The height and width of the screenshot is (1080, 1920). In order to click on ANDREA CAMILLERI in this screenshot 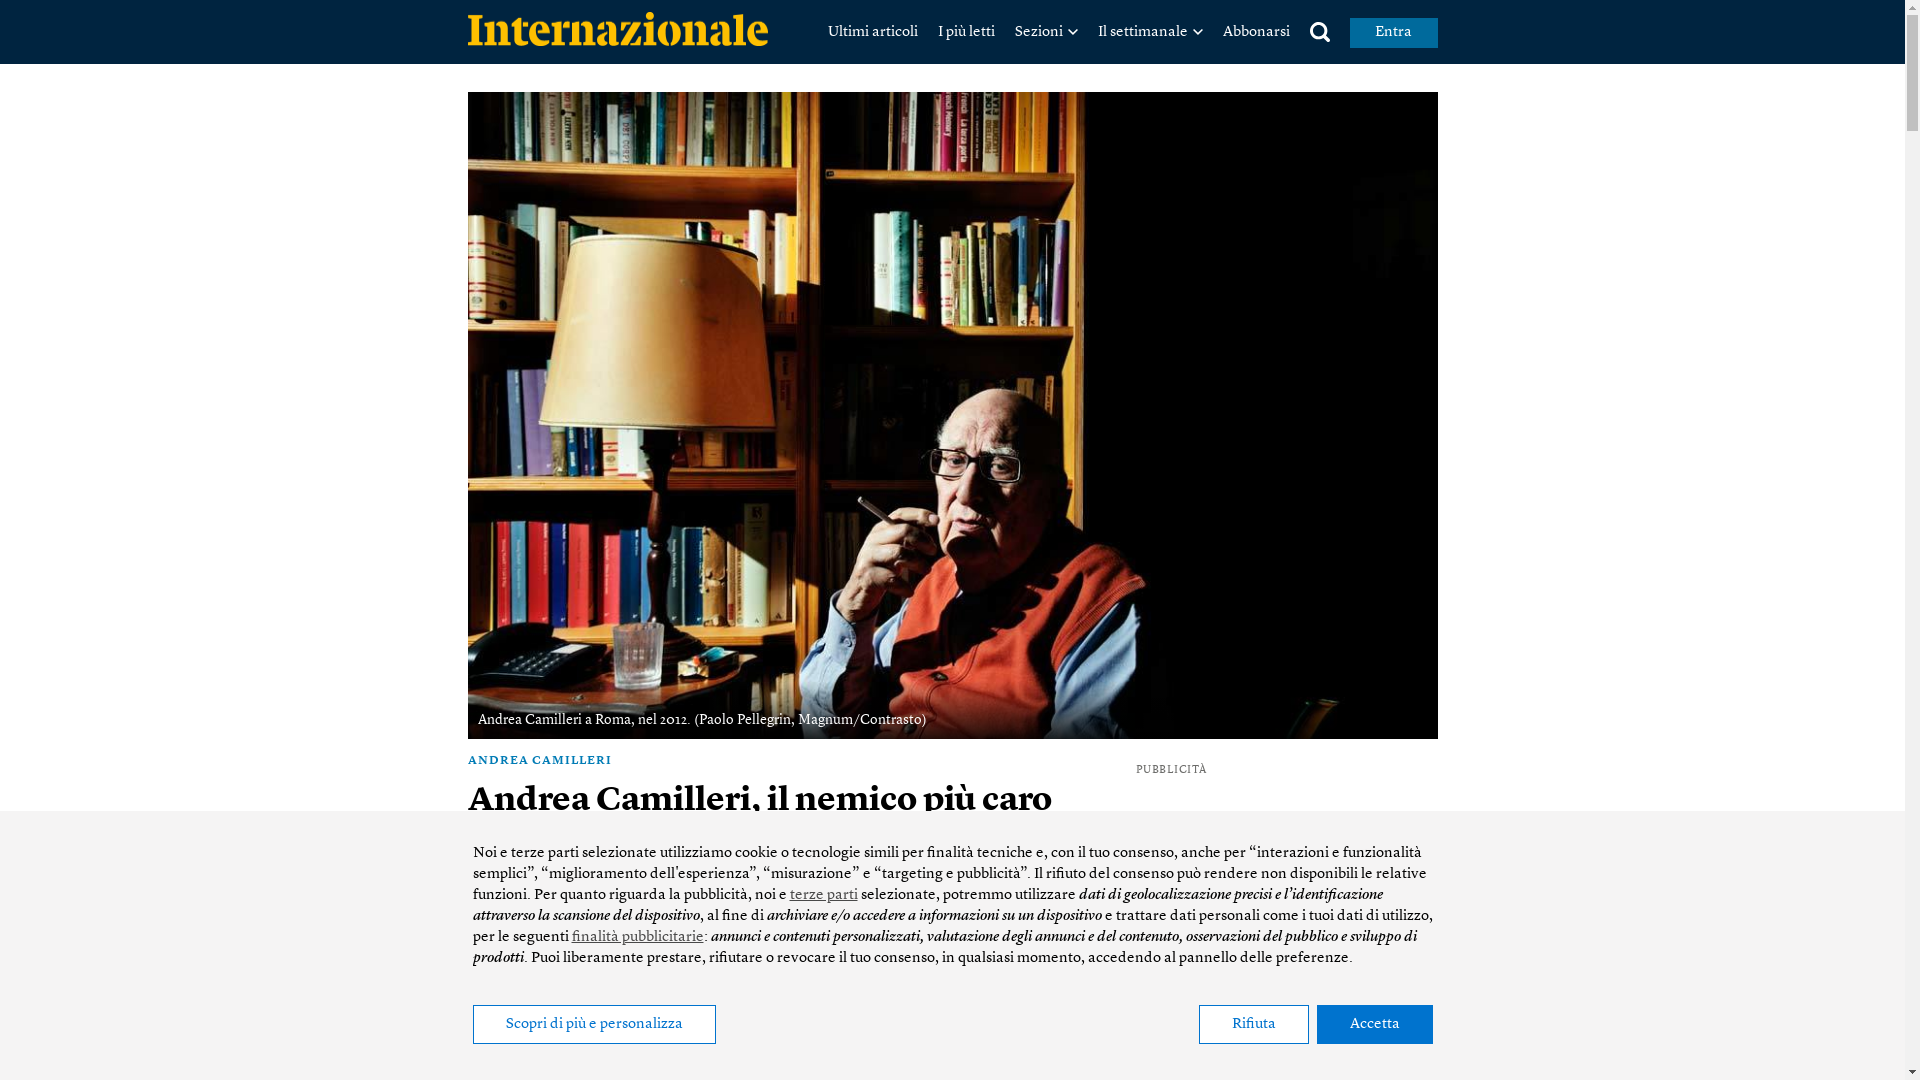, I will do `click(786, 753)`.